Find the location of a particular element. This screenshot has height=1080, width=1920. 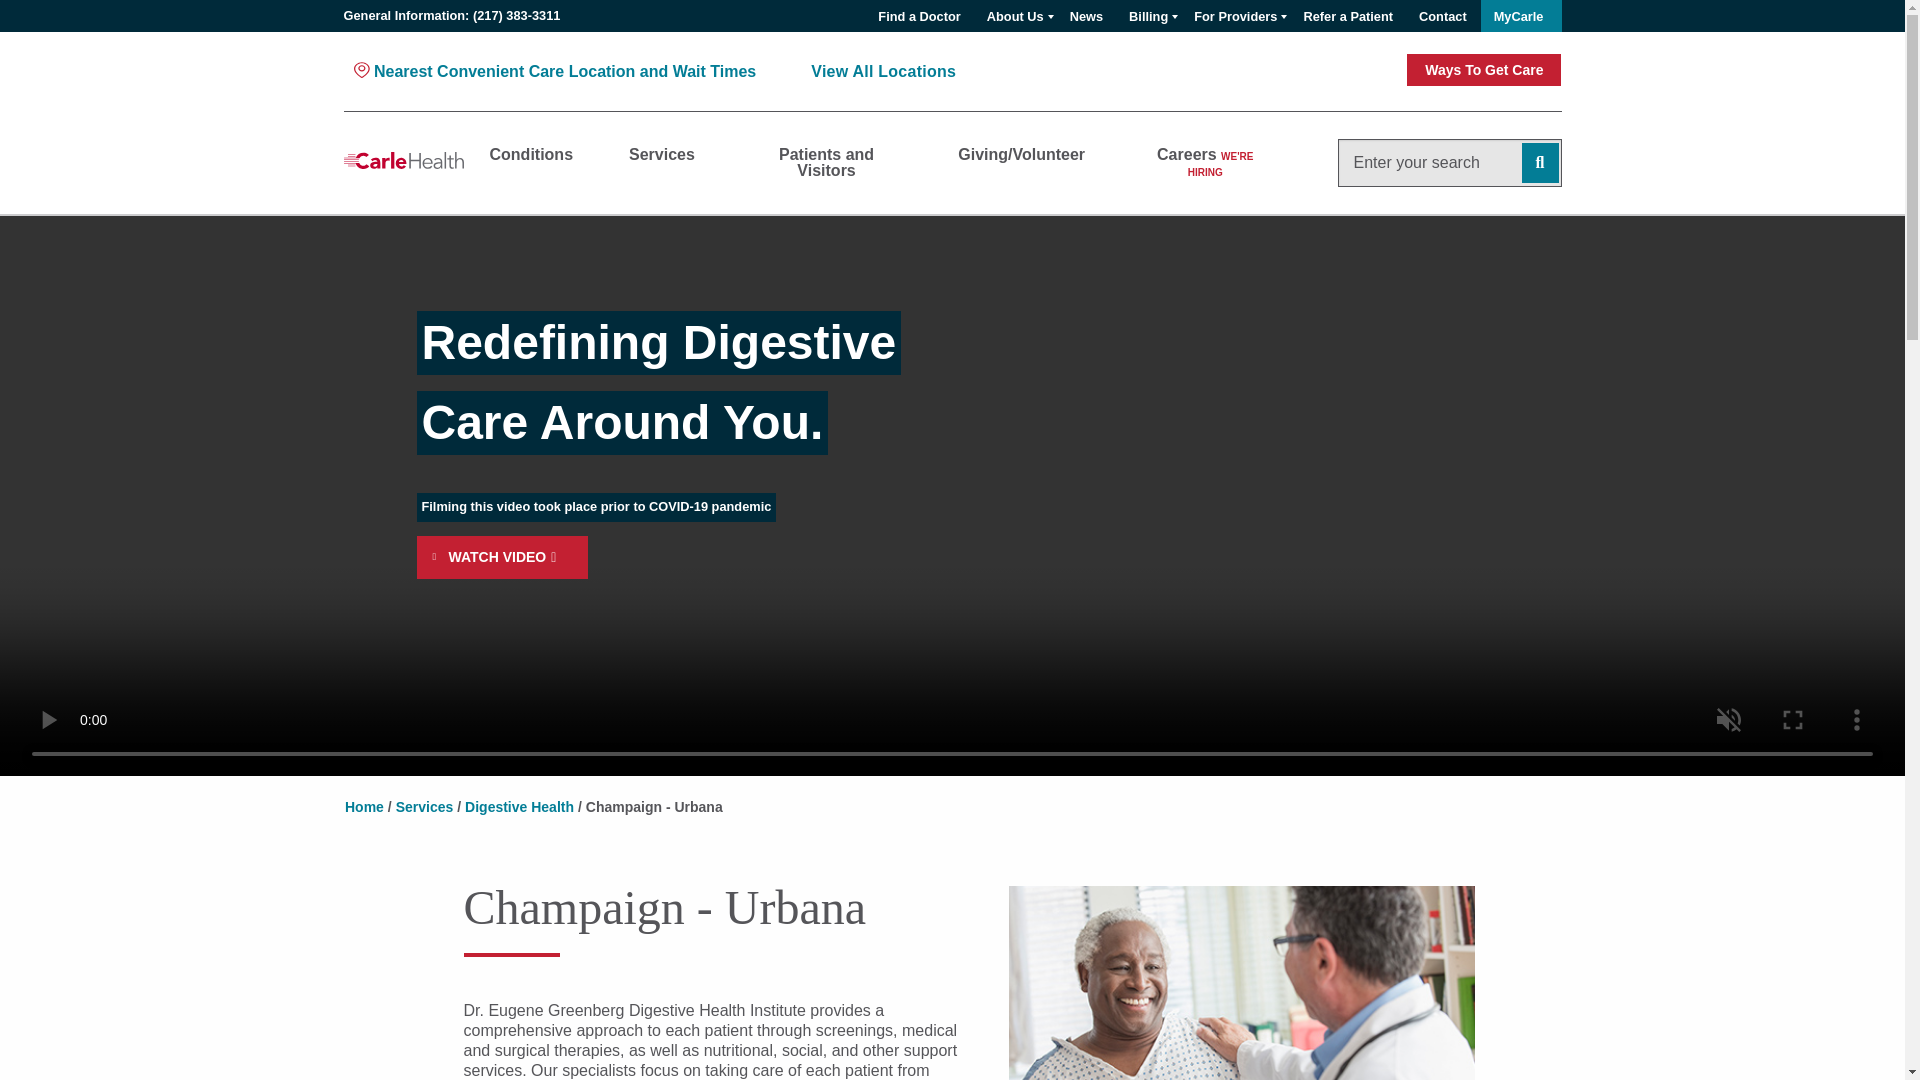

Contact is located at coordinates (1442, 16).